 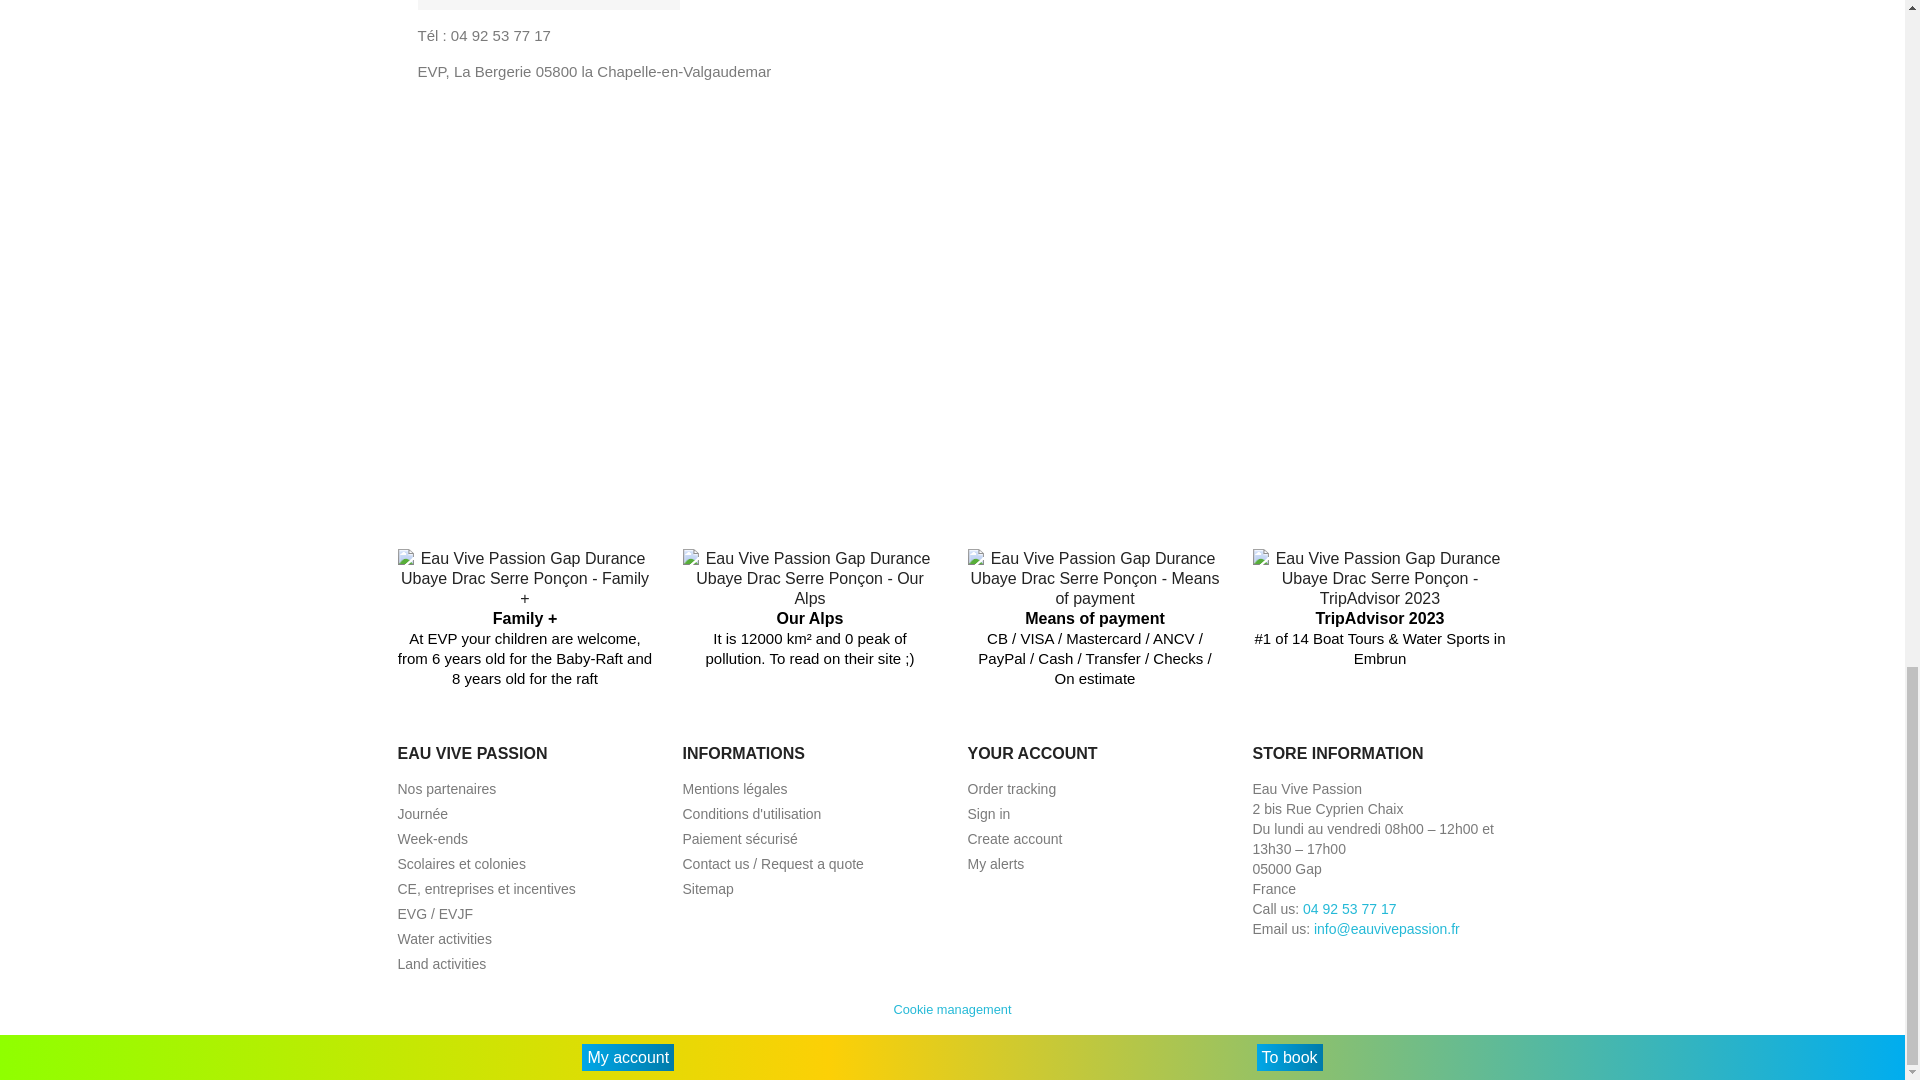 What do you see at coordinates (1015, 838) in the screenshot?
I see `Create account` at bounding box center [1015, 838].